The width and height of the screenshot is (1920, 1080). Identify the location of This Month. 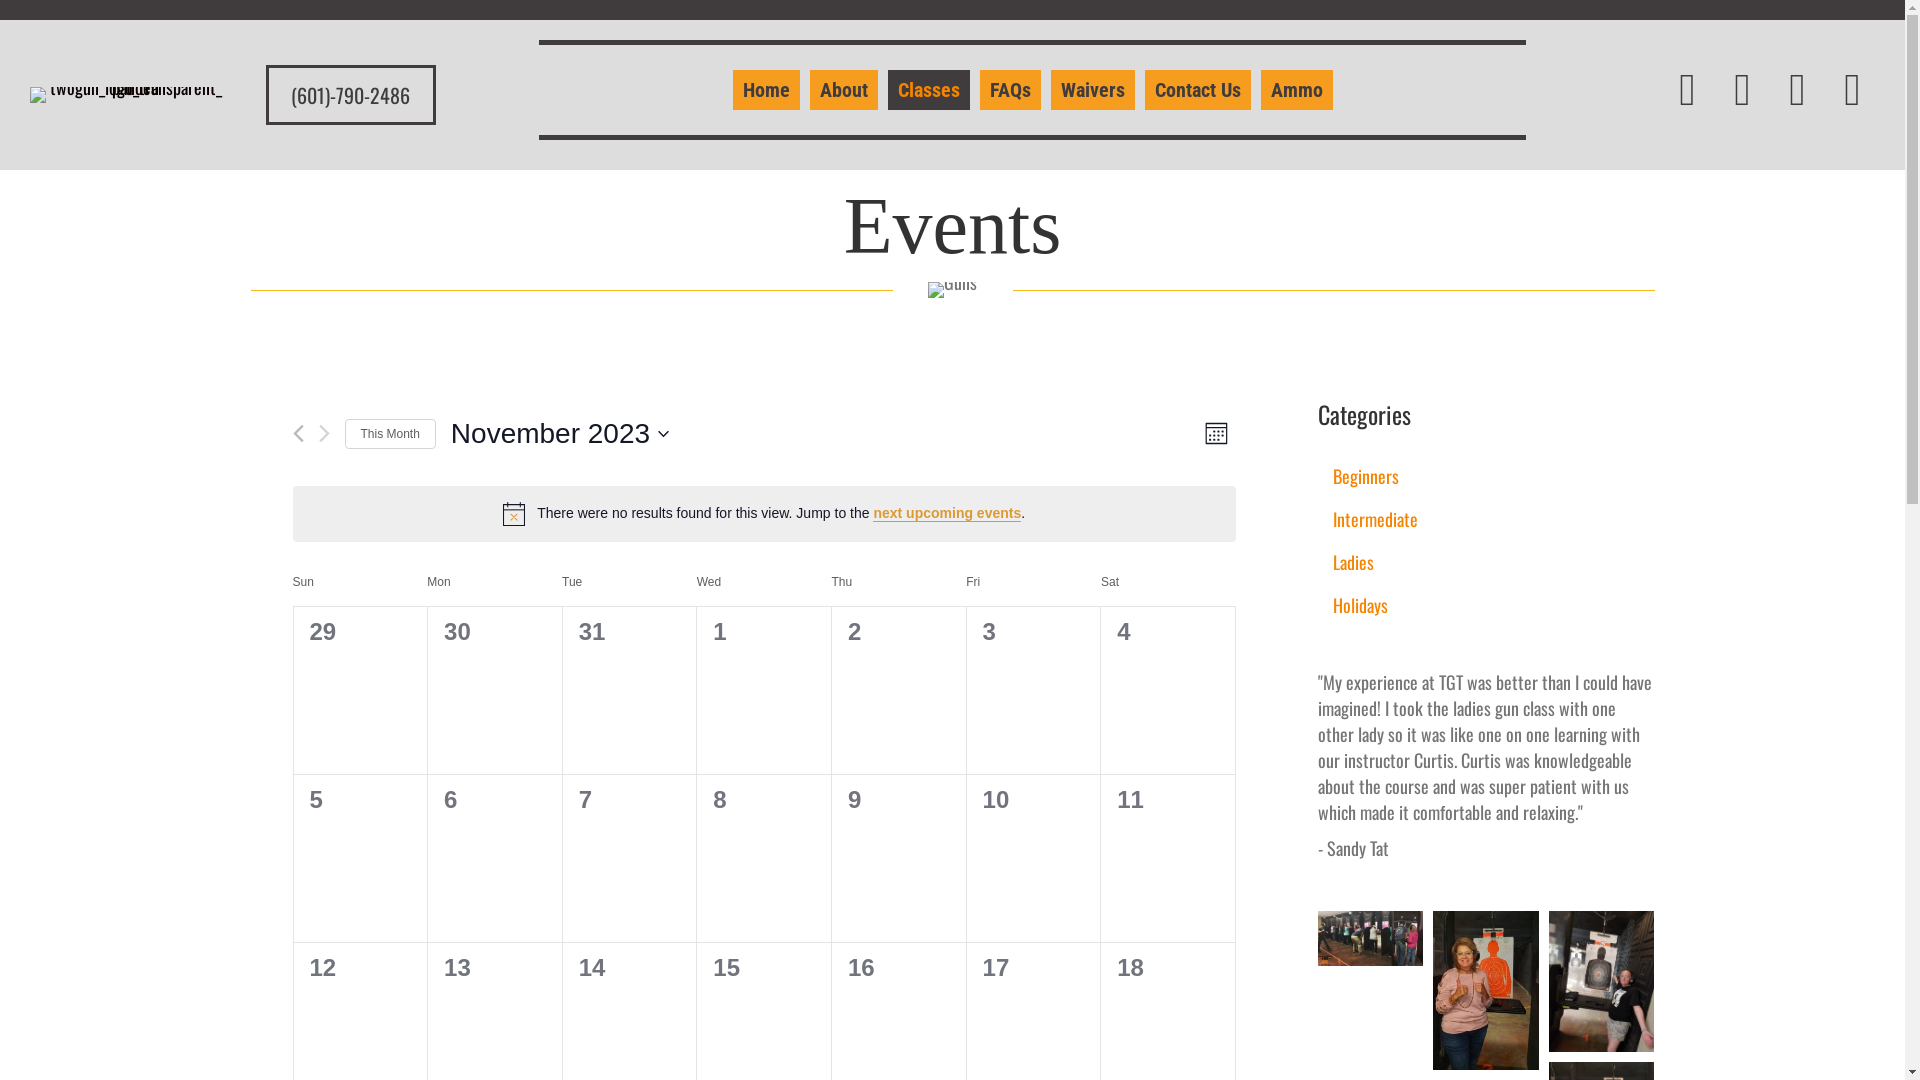
(390, 434).